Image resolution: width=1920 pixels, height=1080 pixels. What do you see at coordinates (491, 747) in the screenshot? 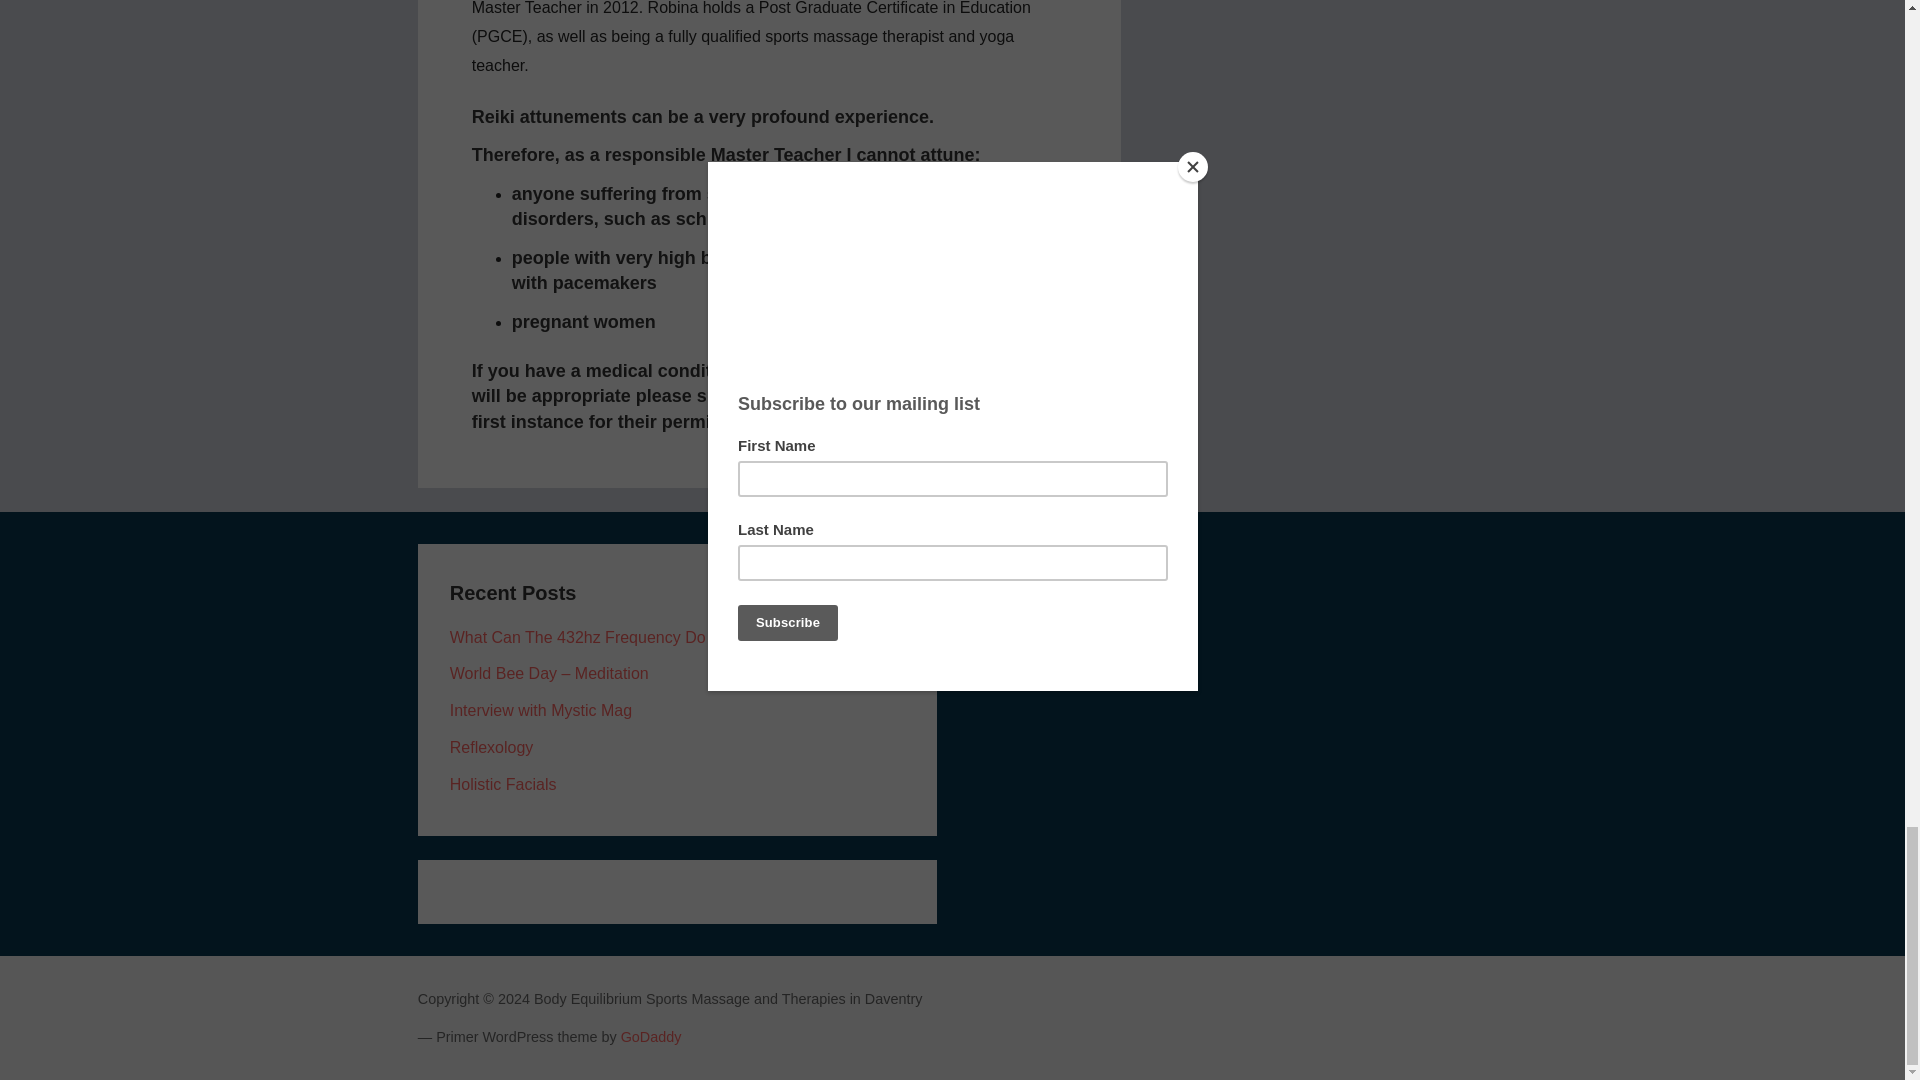
I see `Reflexology` at bounding box center [491, 747].